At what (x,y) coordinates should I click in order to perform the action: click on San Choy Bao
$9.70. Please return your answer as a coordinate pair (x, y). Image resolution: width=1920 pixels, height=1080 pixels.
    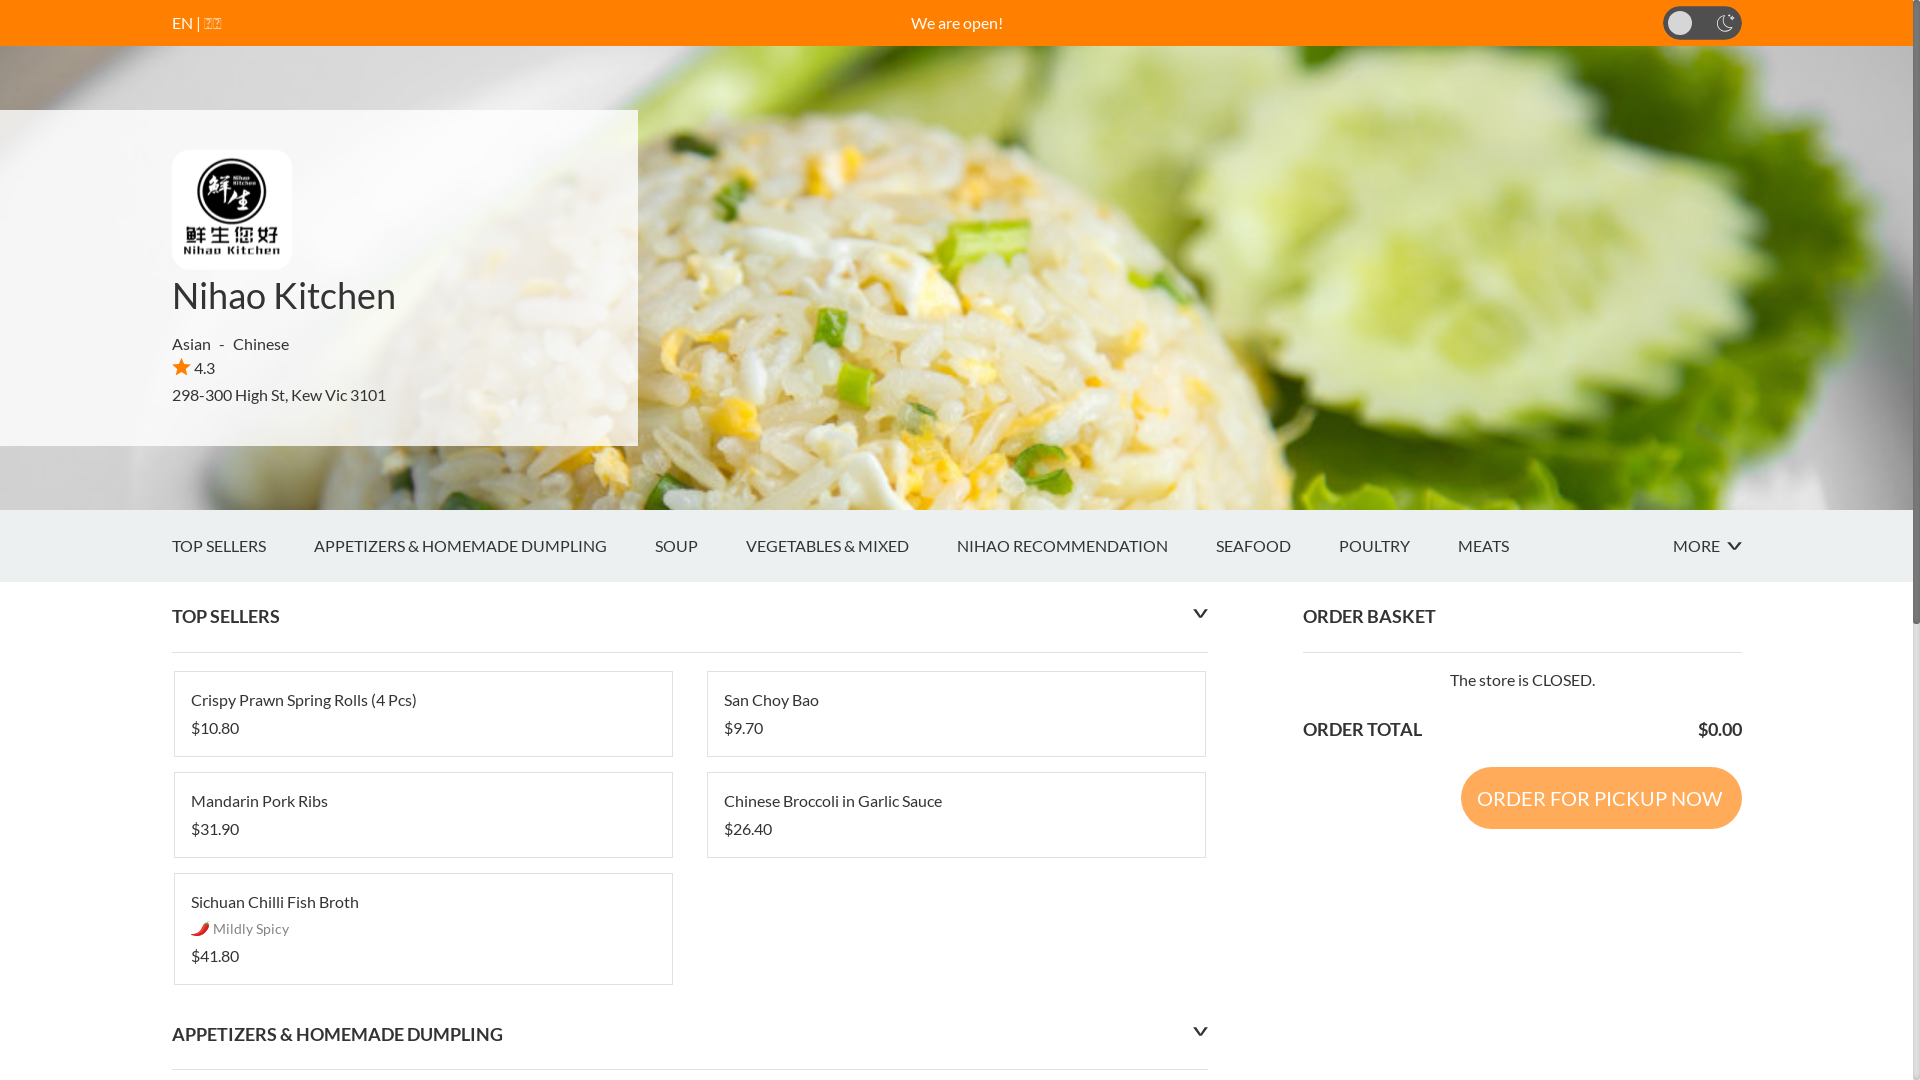
    Looking at the image, I should click on (956, 714).